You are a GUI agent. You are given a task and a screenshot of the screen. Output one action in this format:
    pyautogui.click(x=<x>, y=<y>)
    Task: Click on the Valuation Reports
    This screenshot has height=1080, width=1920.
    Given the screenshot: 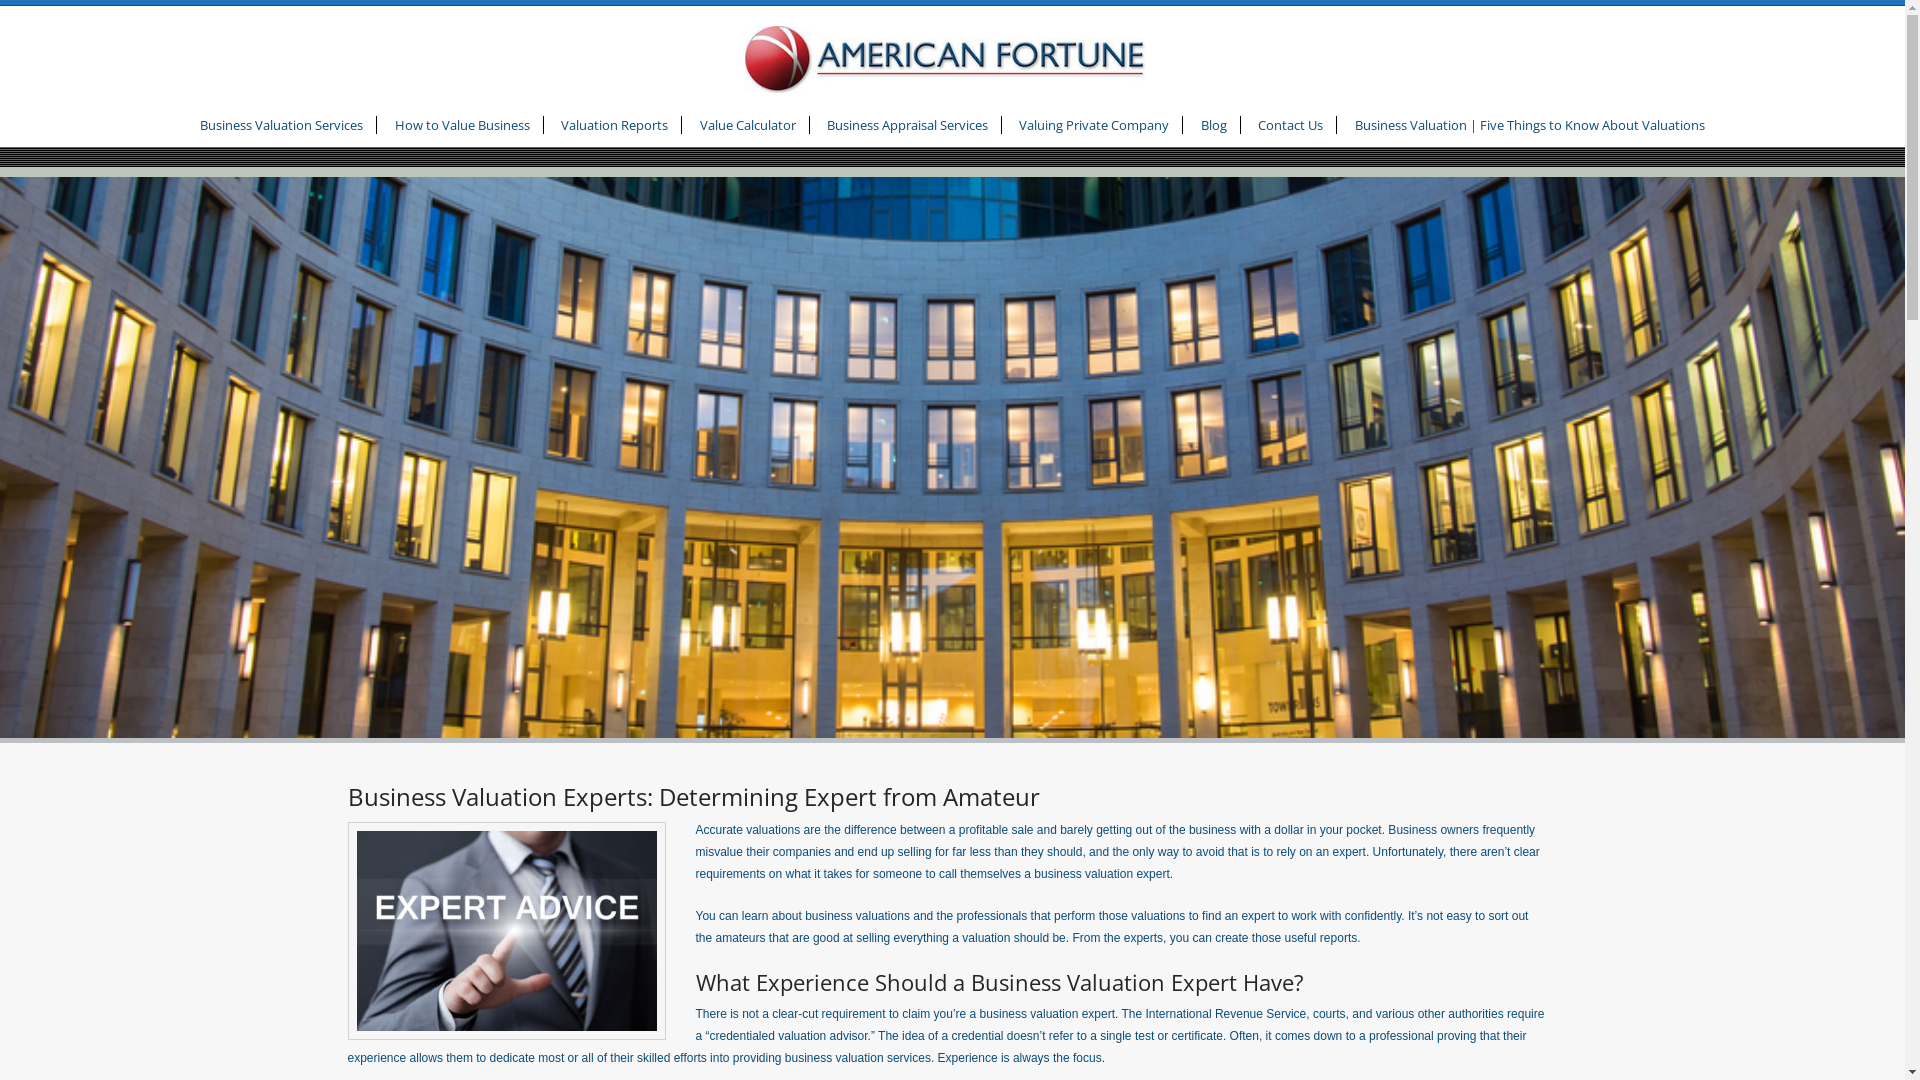 What is the action you would take?
    pyautogui.click(x=614, y=126)
    